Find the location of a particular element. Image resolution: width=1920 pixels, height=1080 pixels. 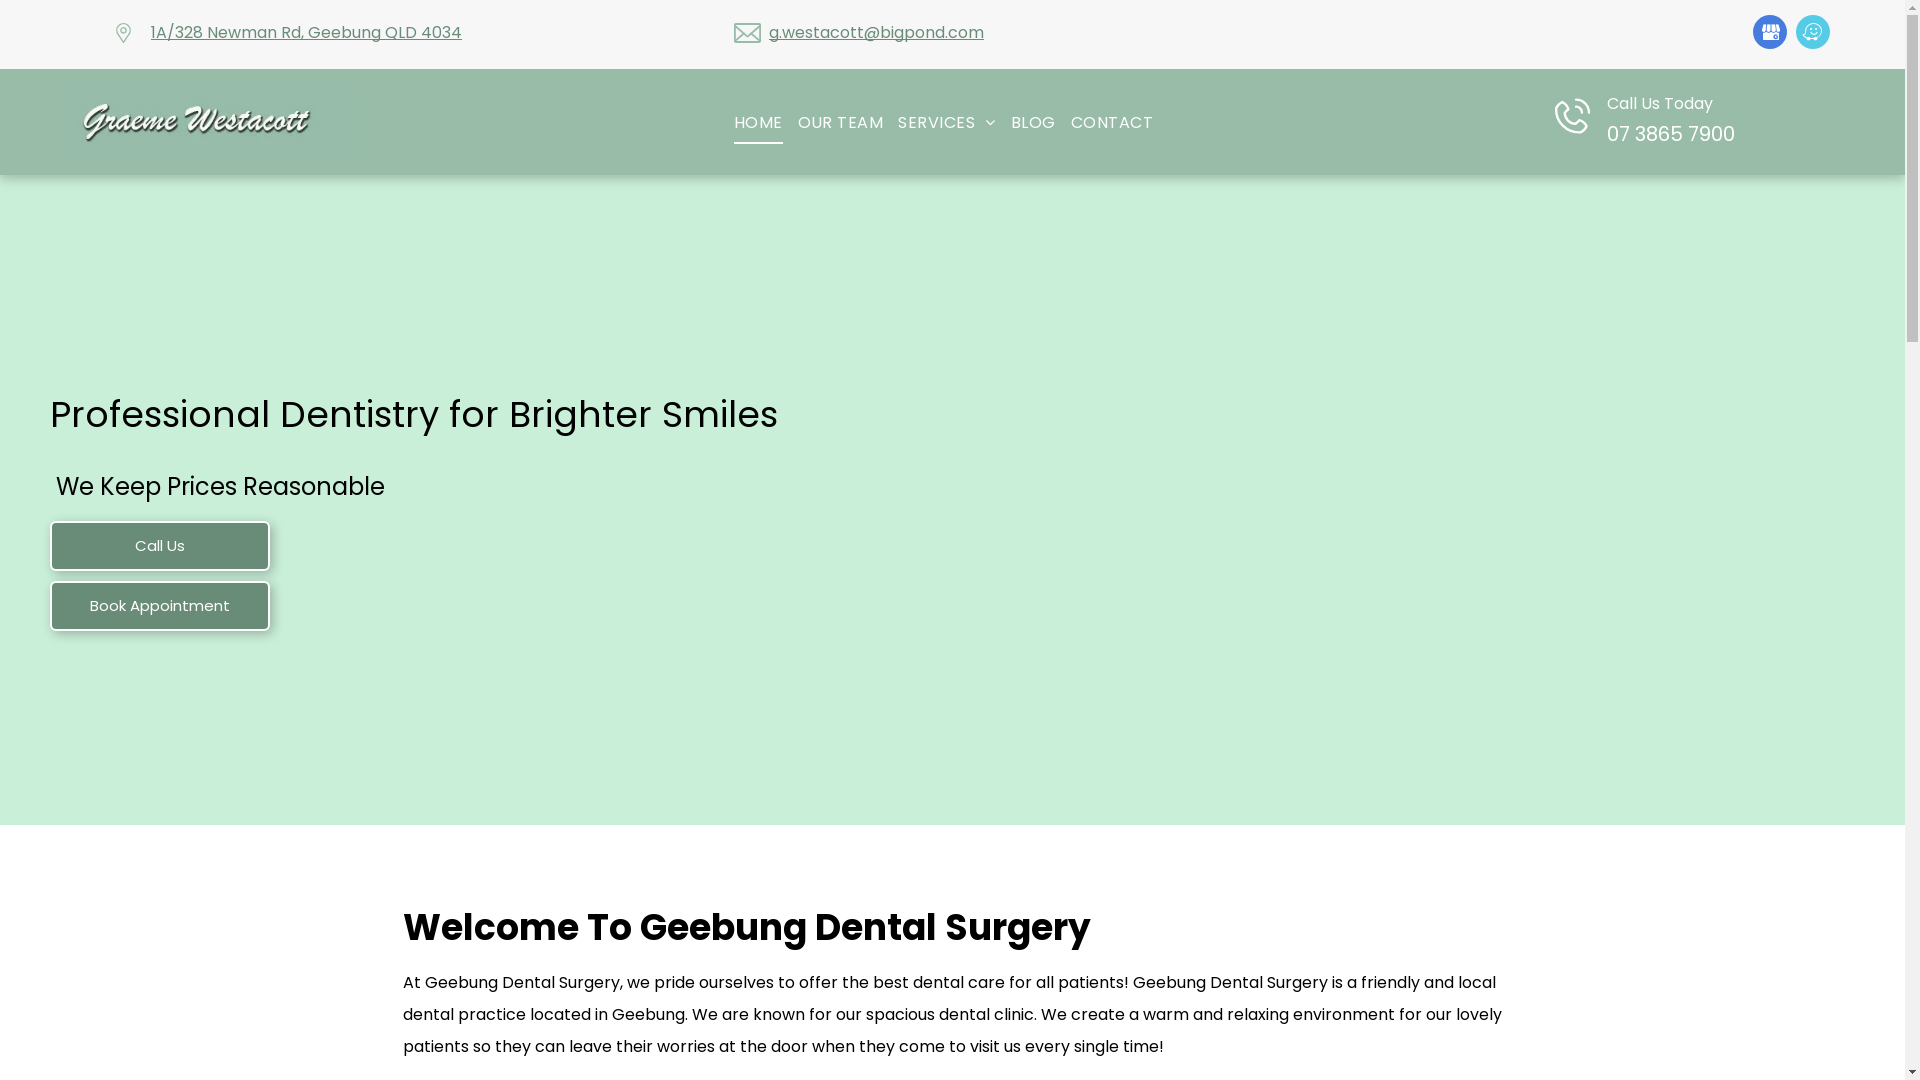

1A/328 Newman Rd, Geebung QLD 4034 is located at coordinates (306, 32).